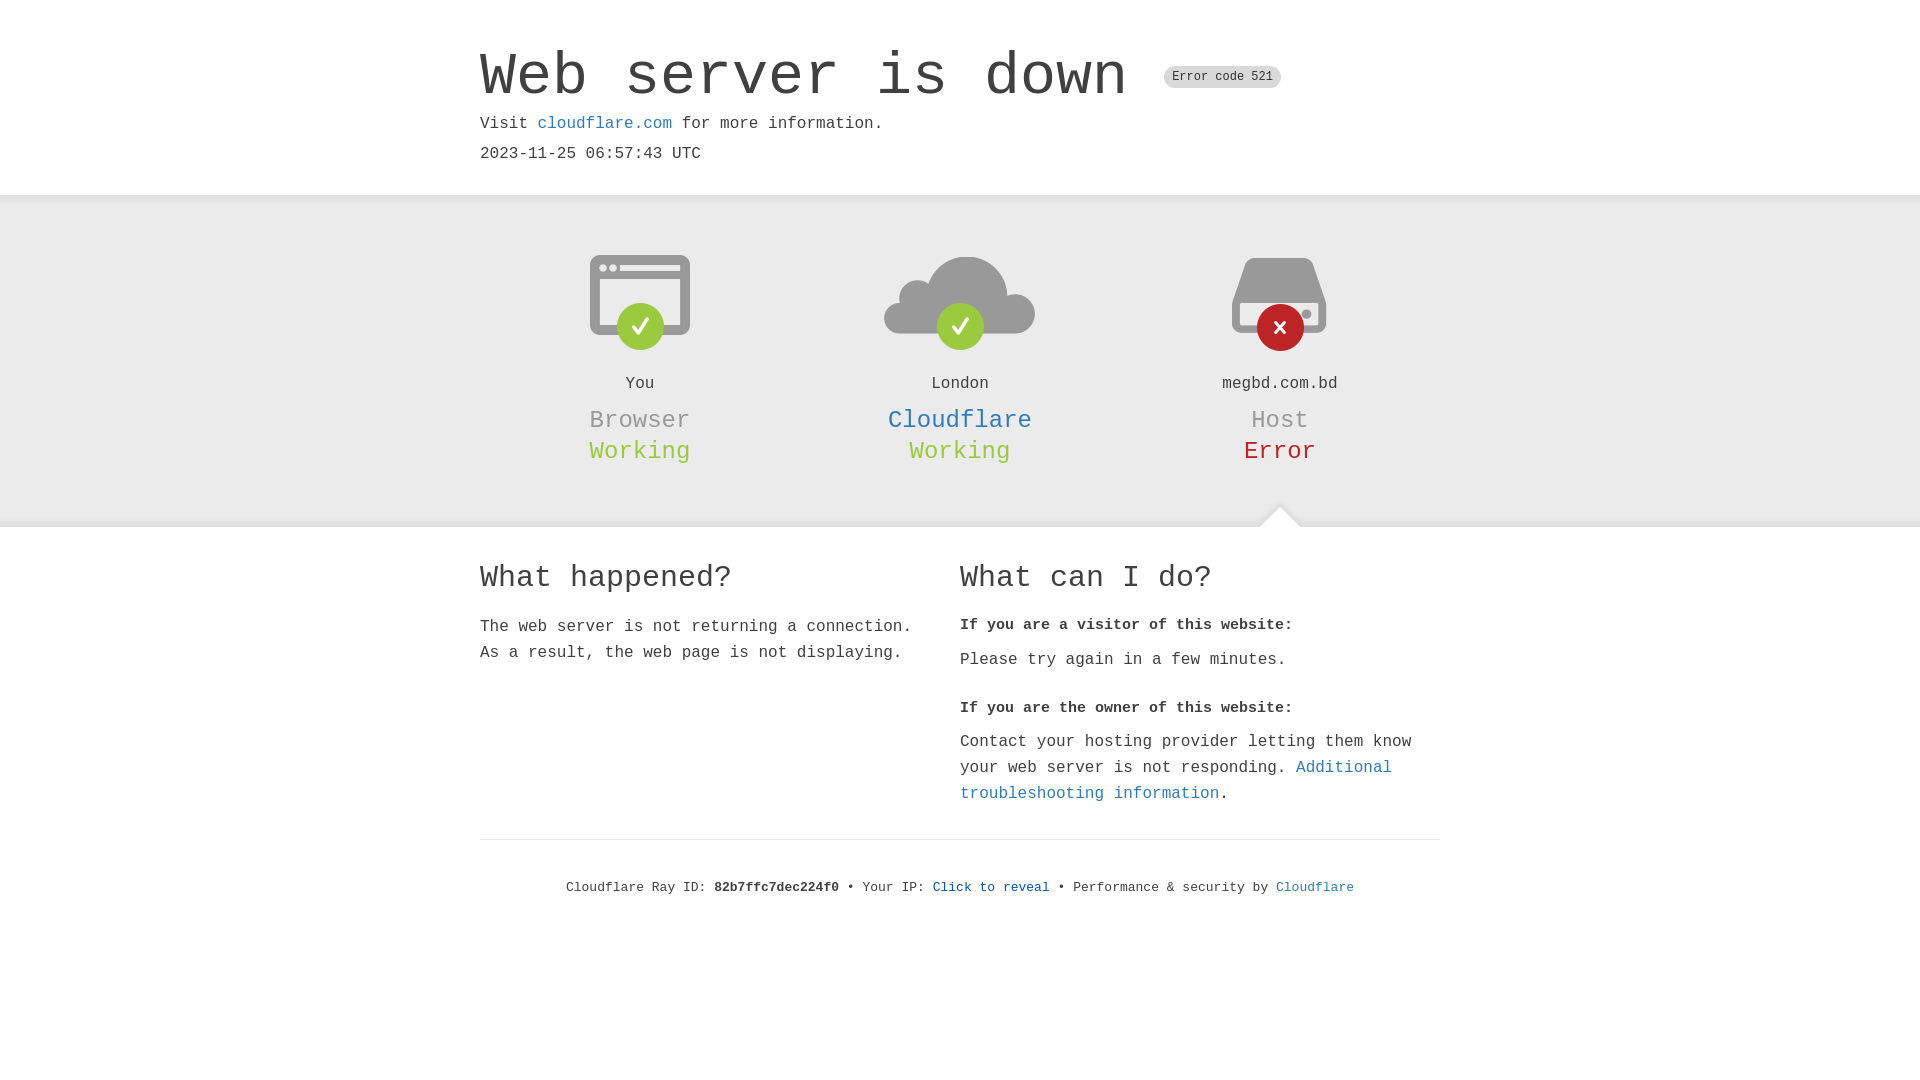  I want to click on Click to reveal, so click(992, 888).